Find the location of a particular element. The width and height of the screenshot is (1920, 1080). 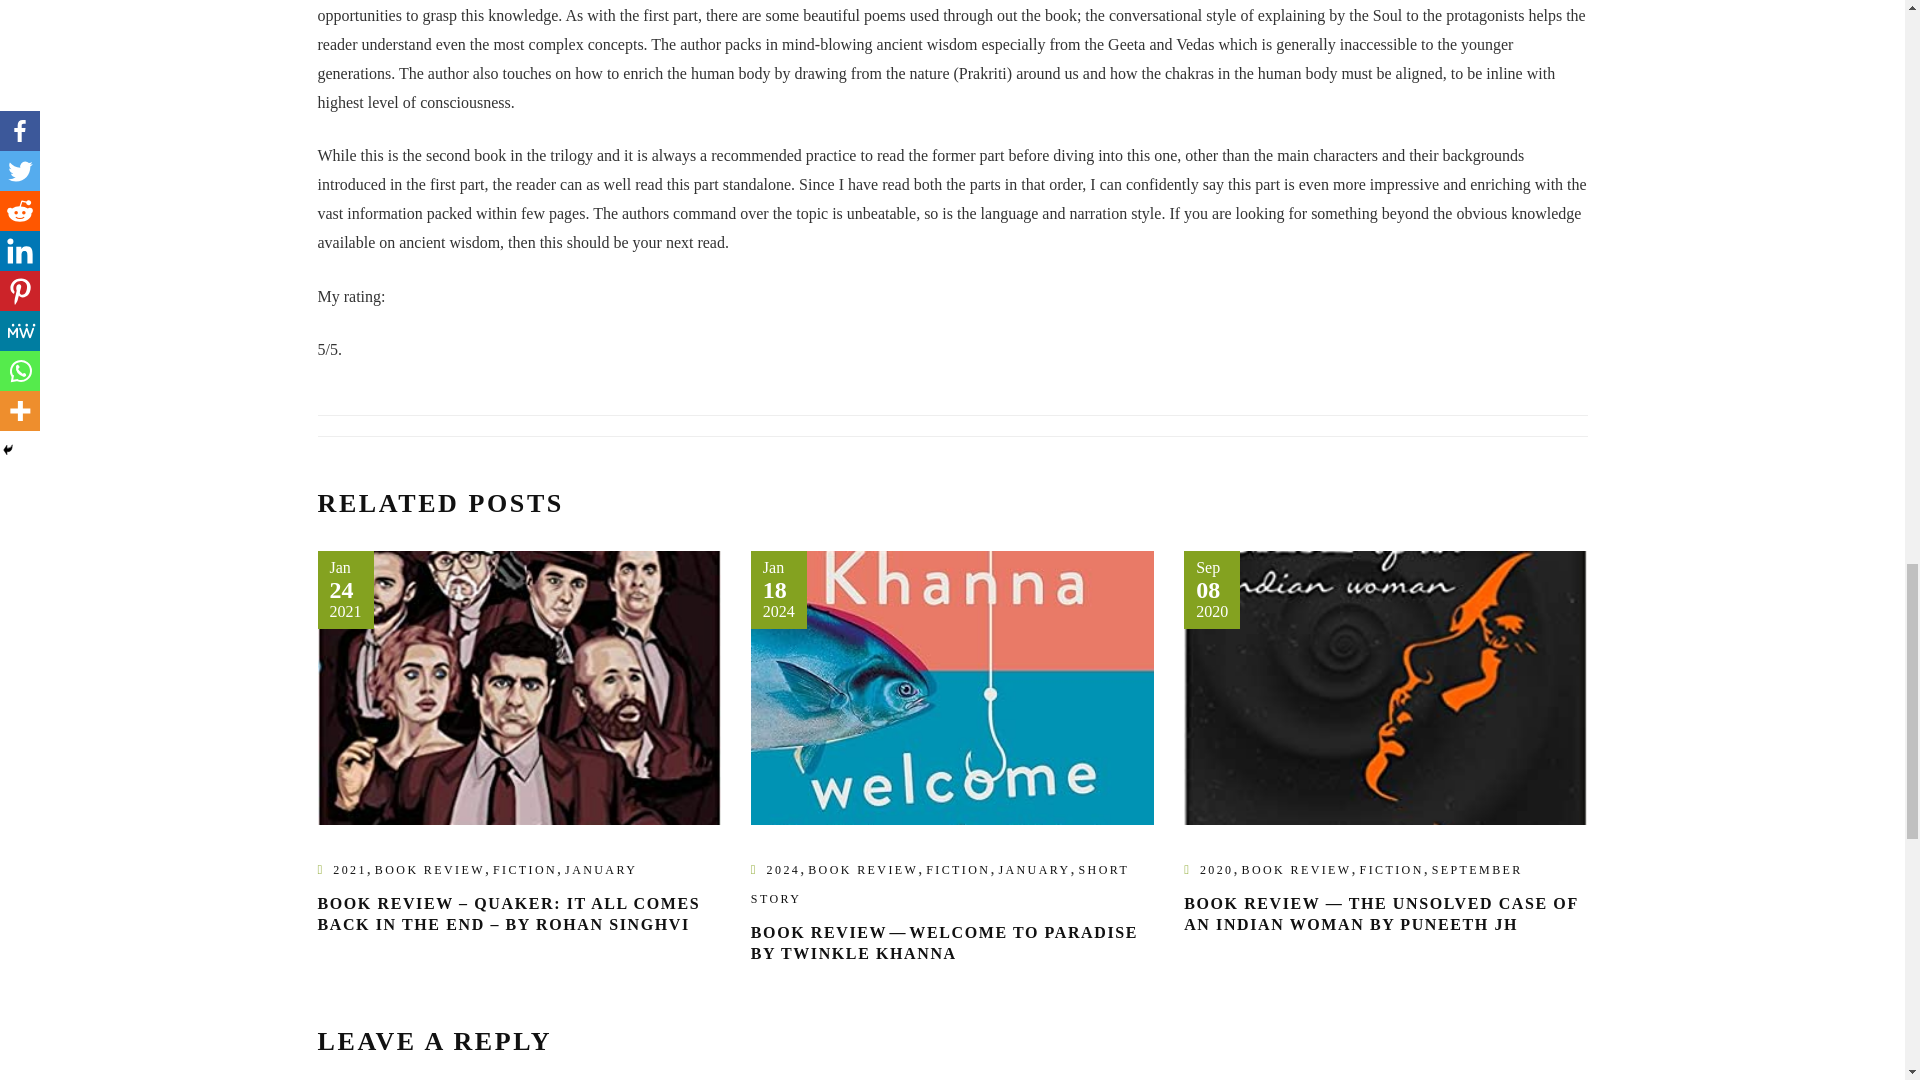

BOOK REVIEW is located at coordinates (430, 869).